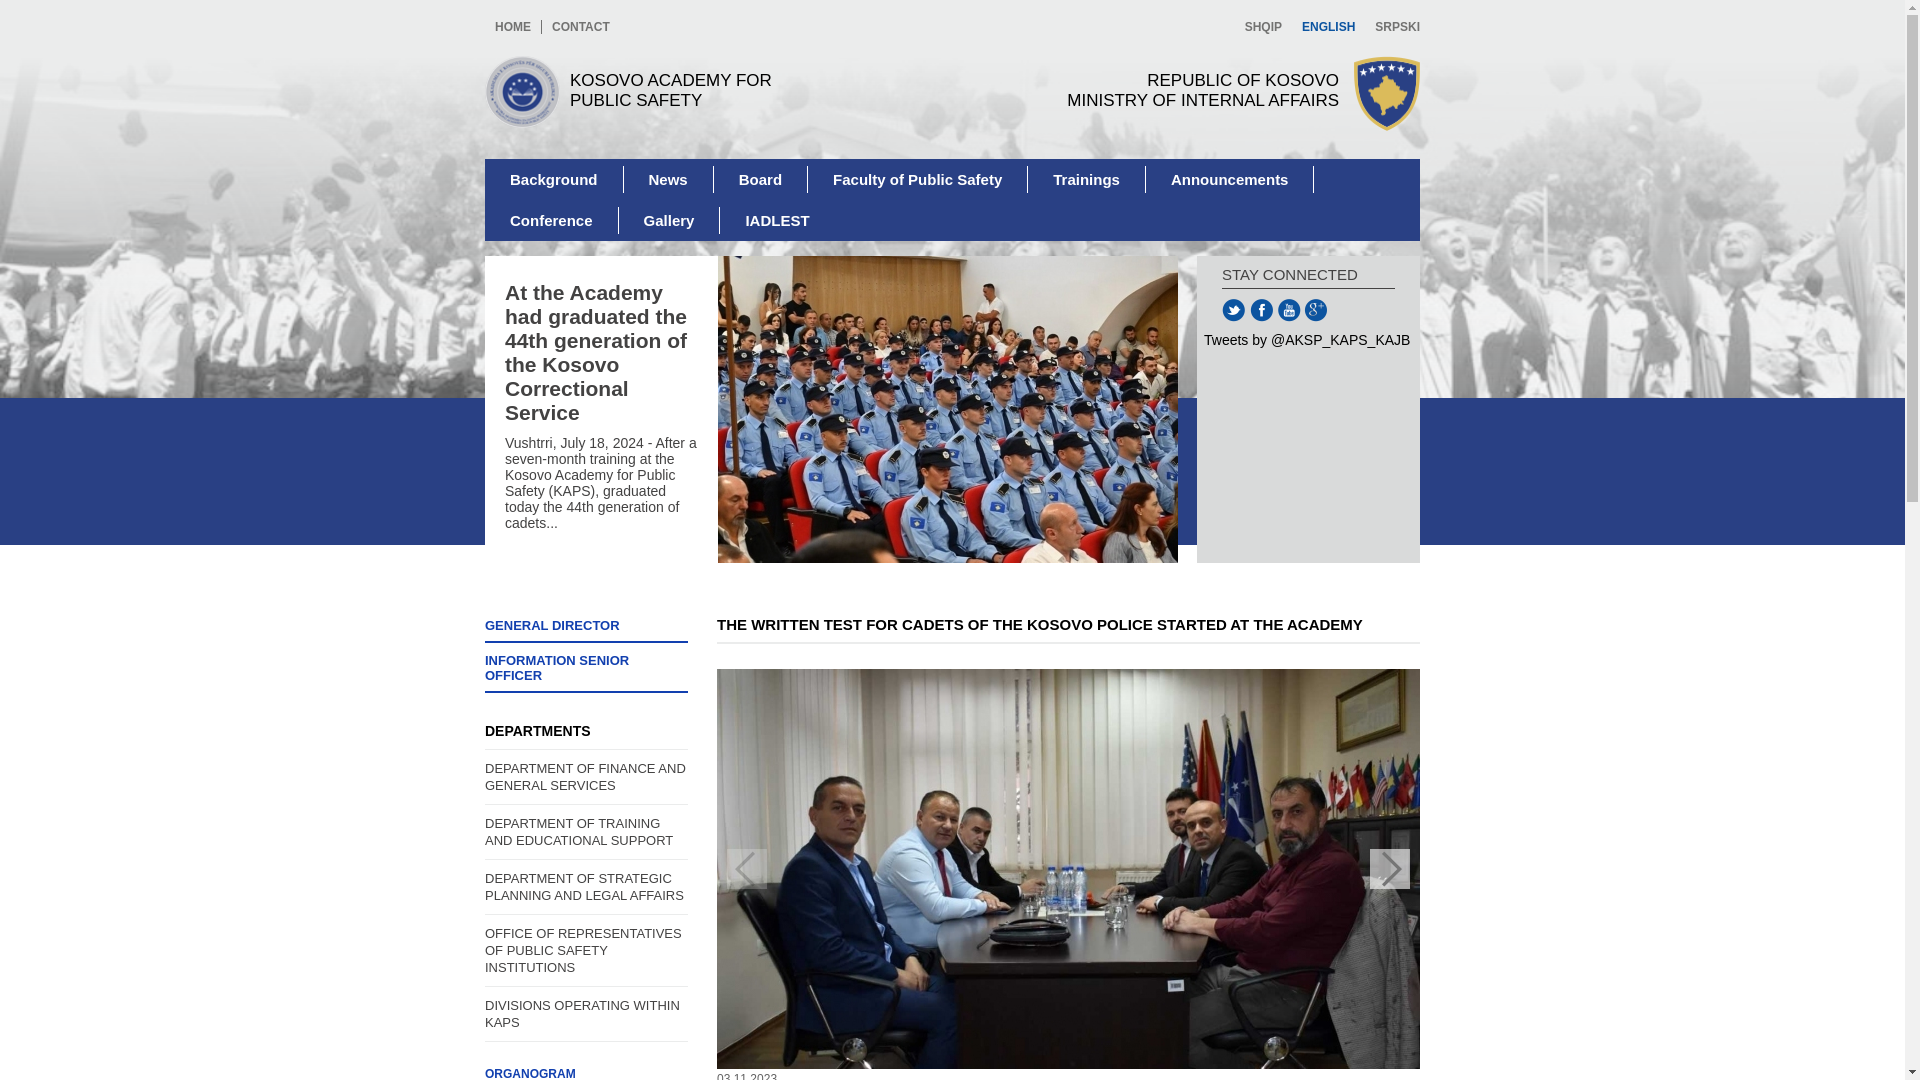  Describe the element at coordinates (670, 220) in the screenshot. I see `KOSOVO ACADEMY FOR PUBLIC SAFETY` at that location.